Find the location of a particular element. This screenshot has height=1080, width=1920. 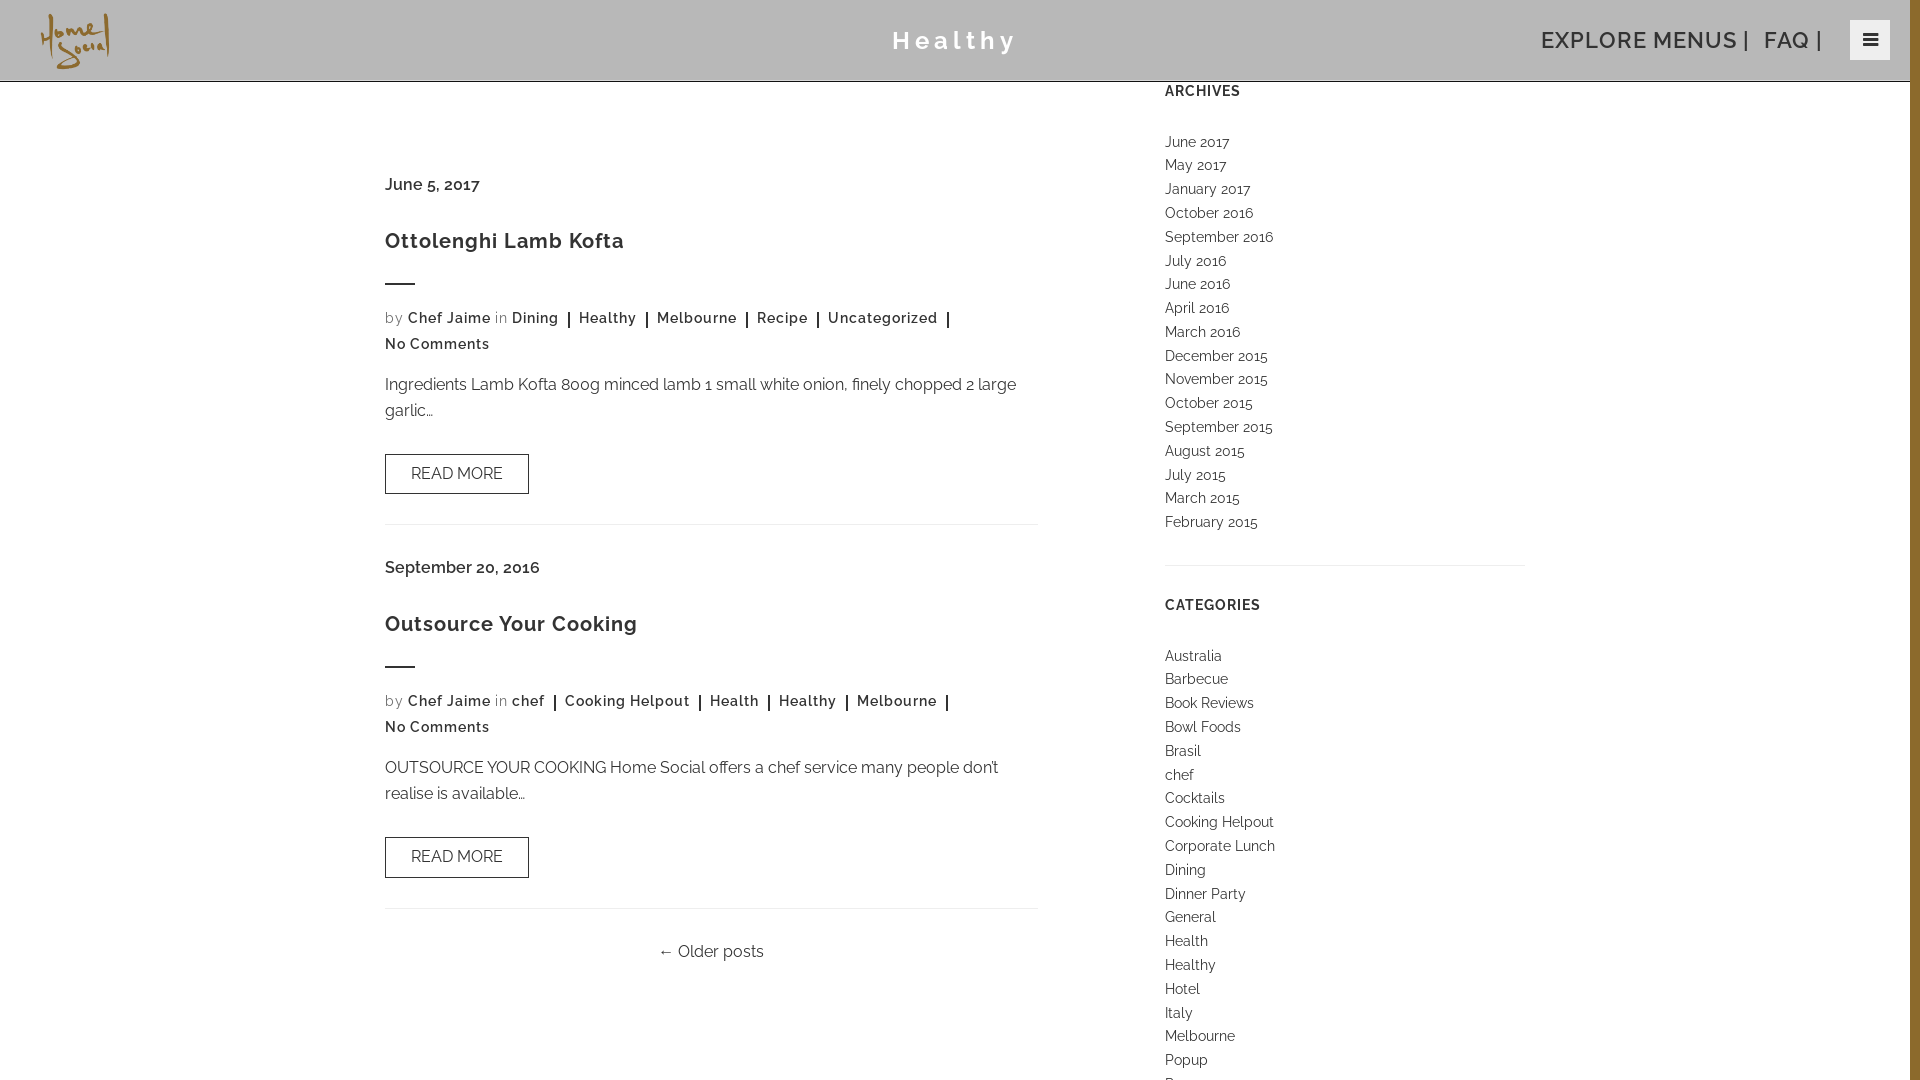

October 2015 is located at coordinates (1209, 403).